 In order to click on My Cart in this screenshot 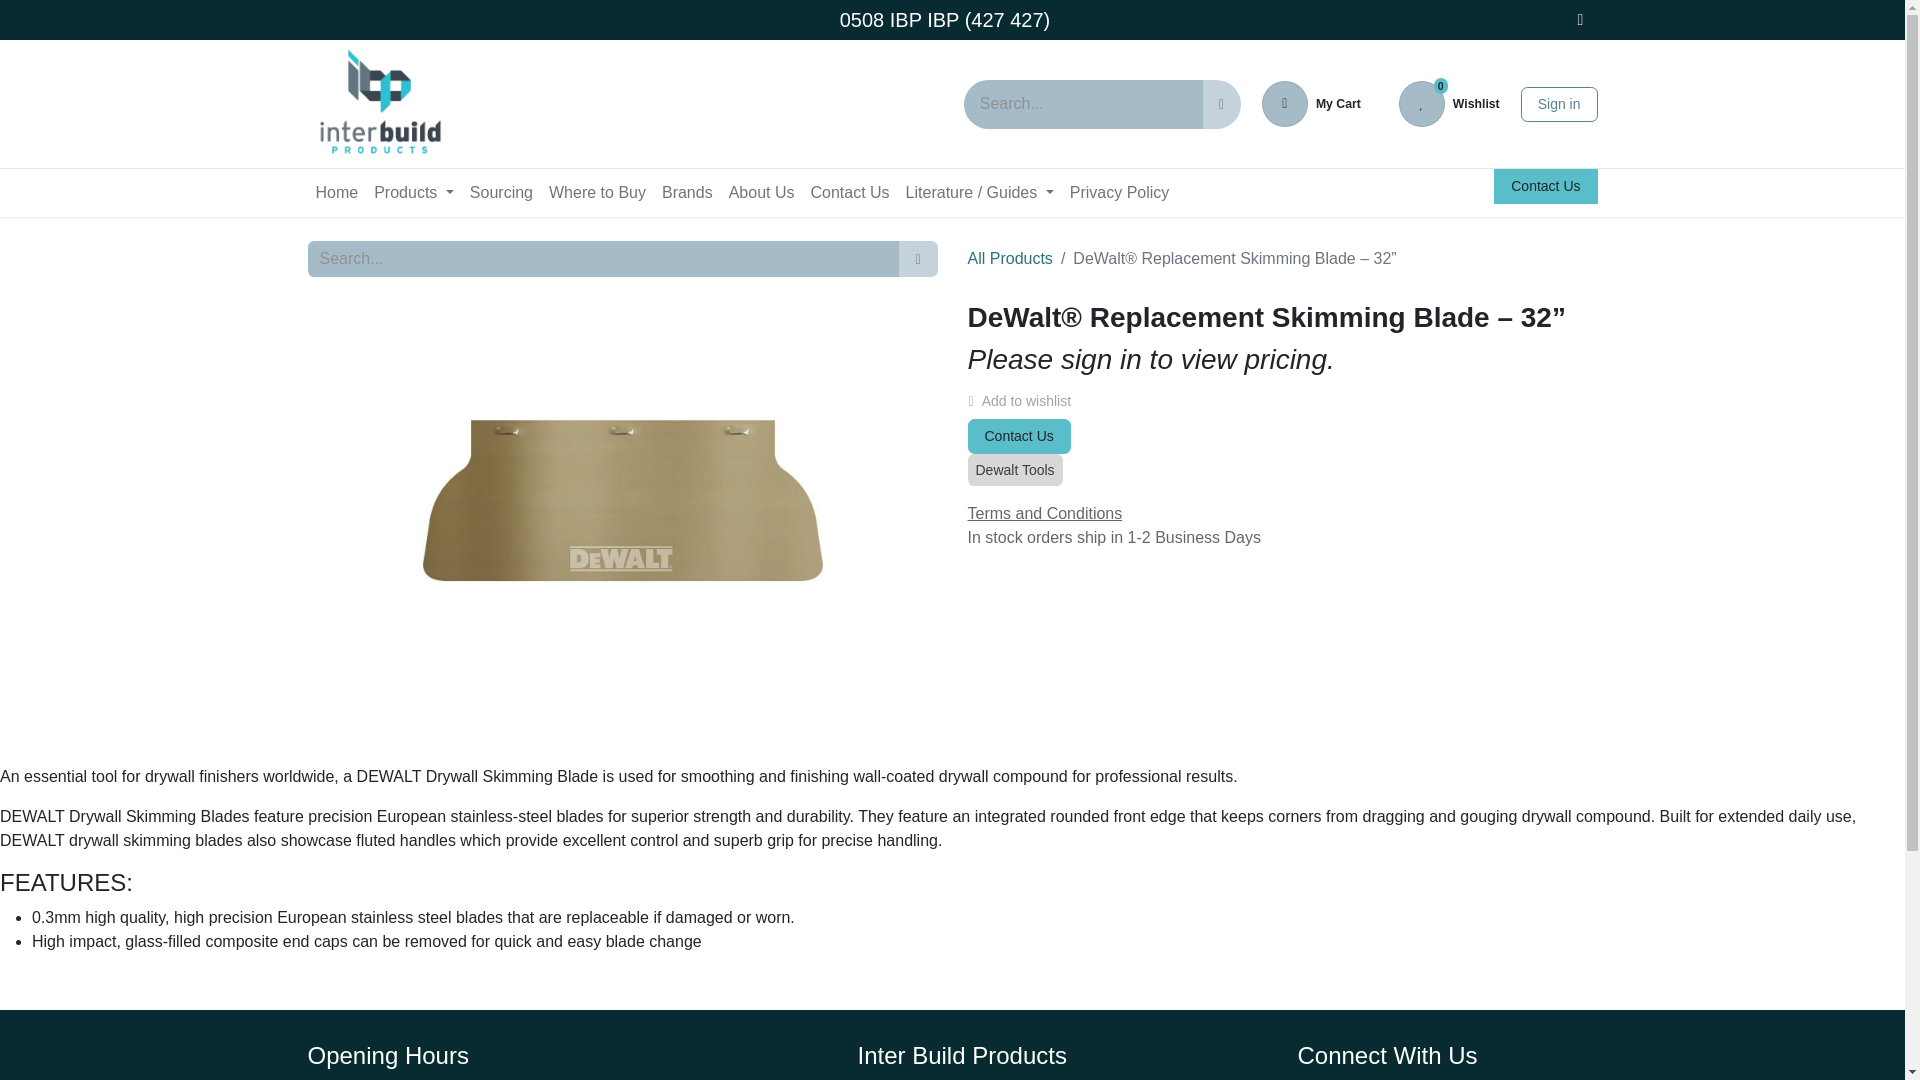, I will do `click(414, 192)`.